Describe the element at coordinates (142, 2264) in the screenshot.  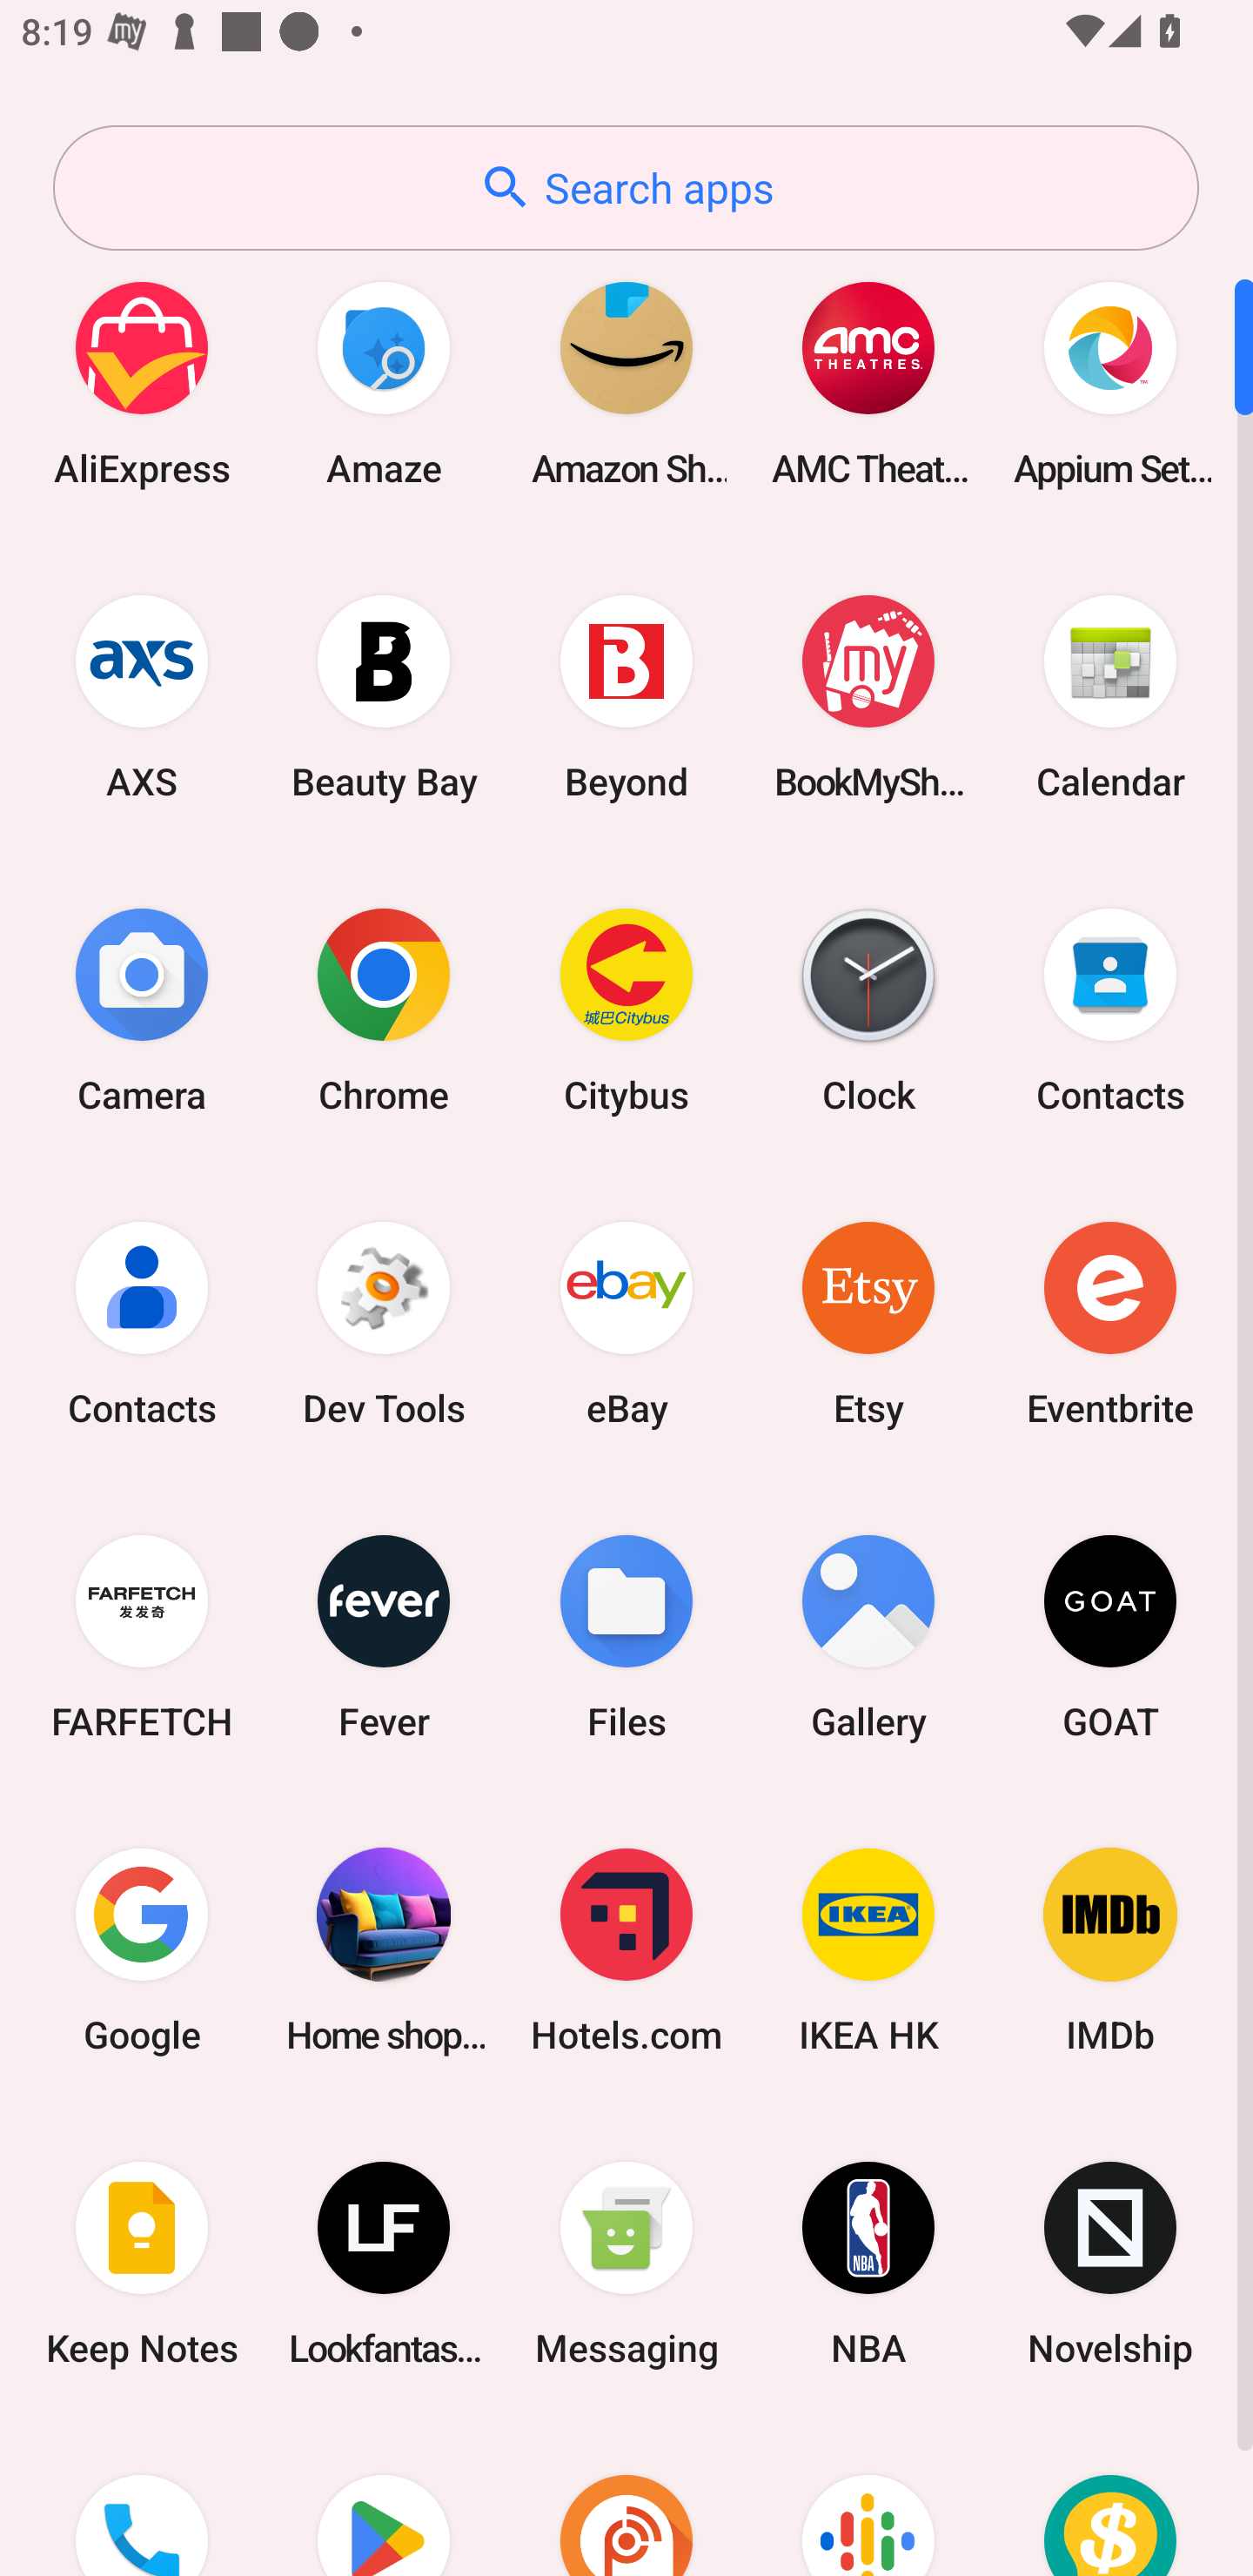
I see `Keep Notes` at that location.